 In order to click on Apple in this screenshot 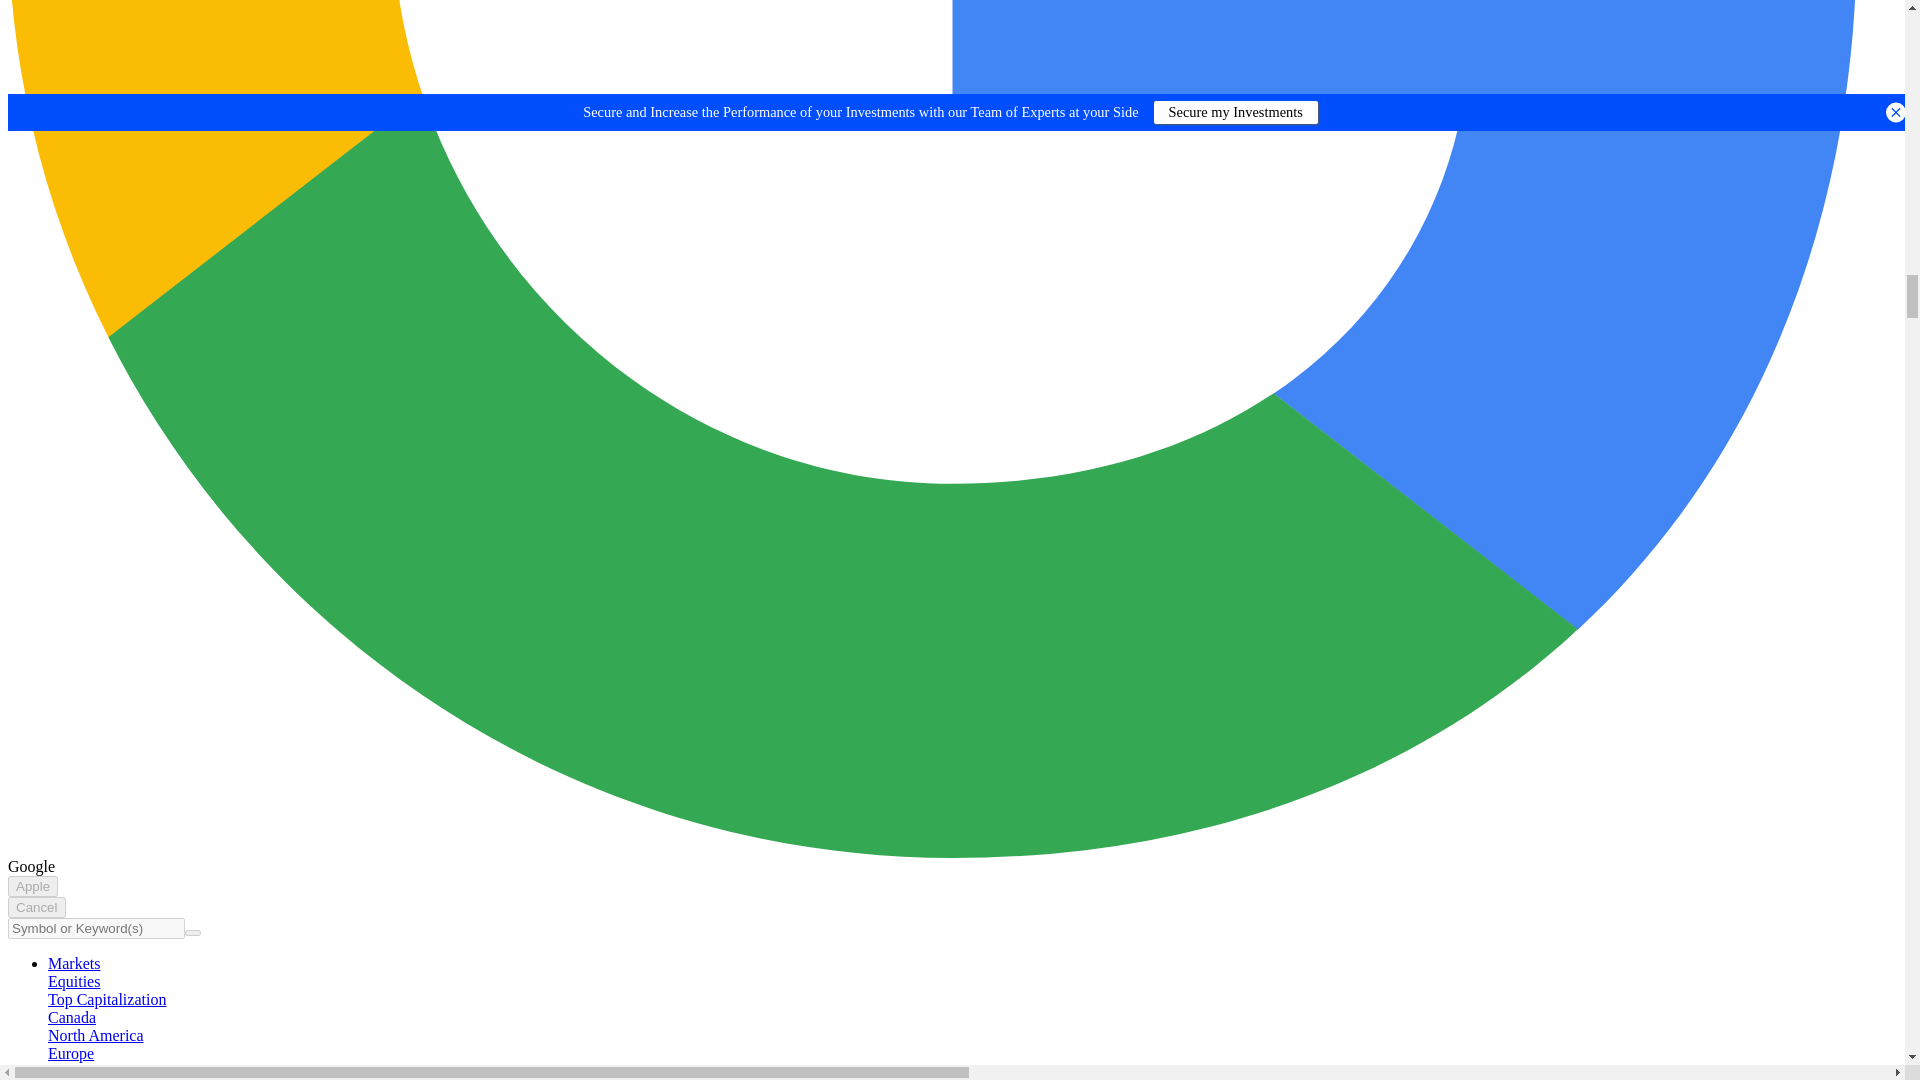, I will do `click(32, 886)`.